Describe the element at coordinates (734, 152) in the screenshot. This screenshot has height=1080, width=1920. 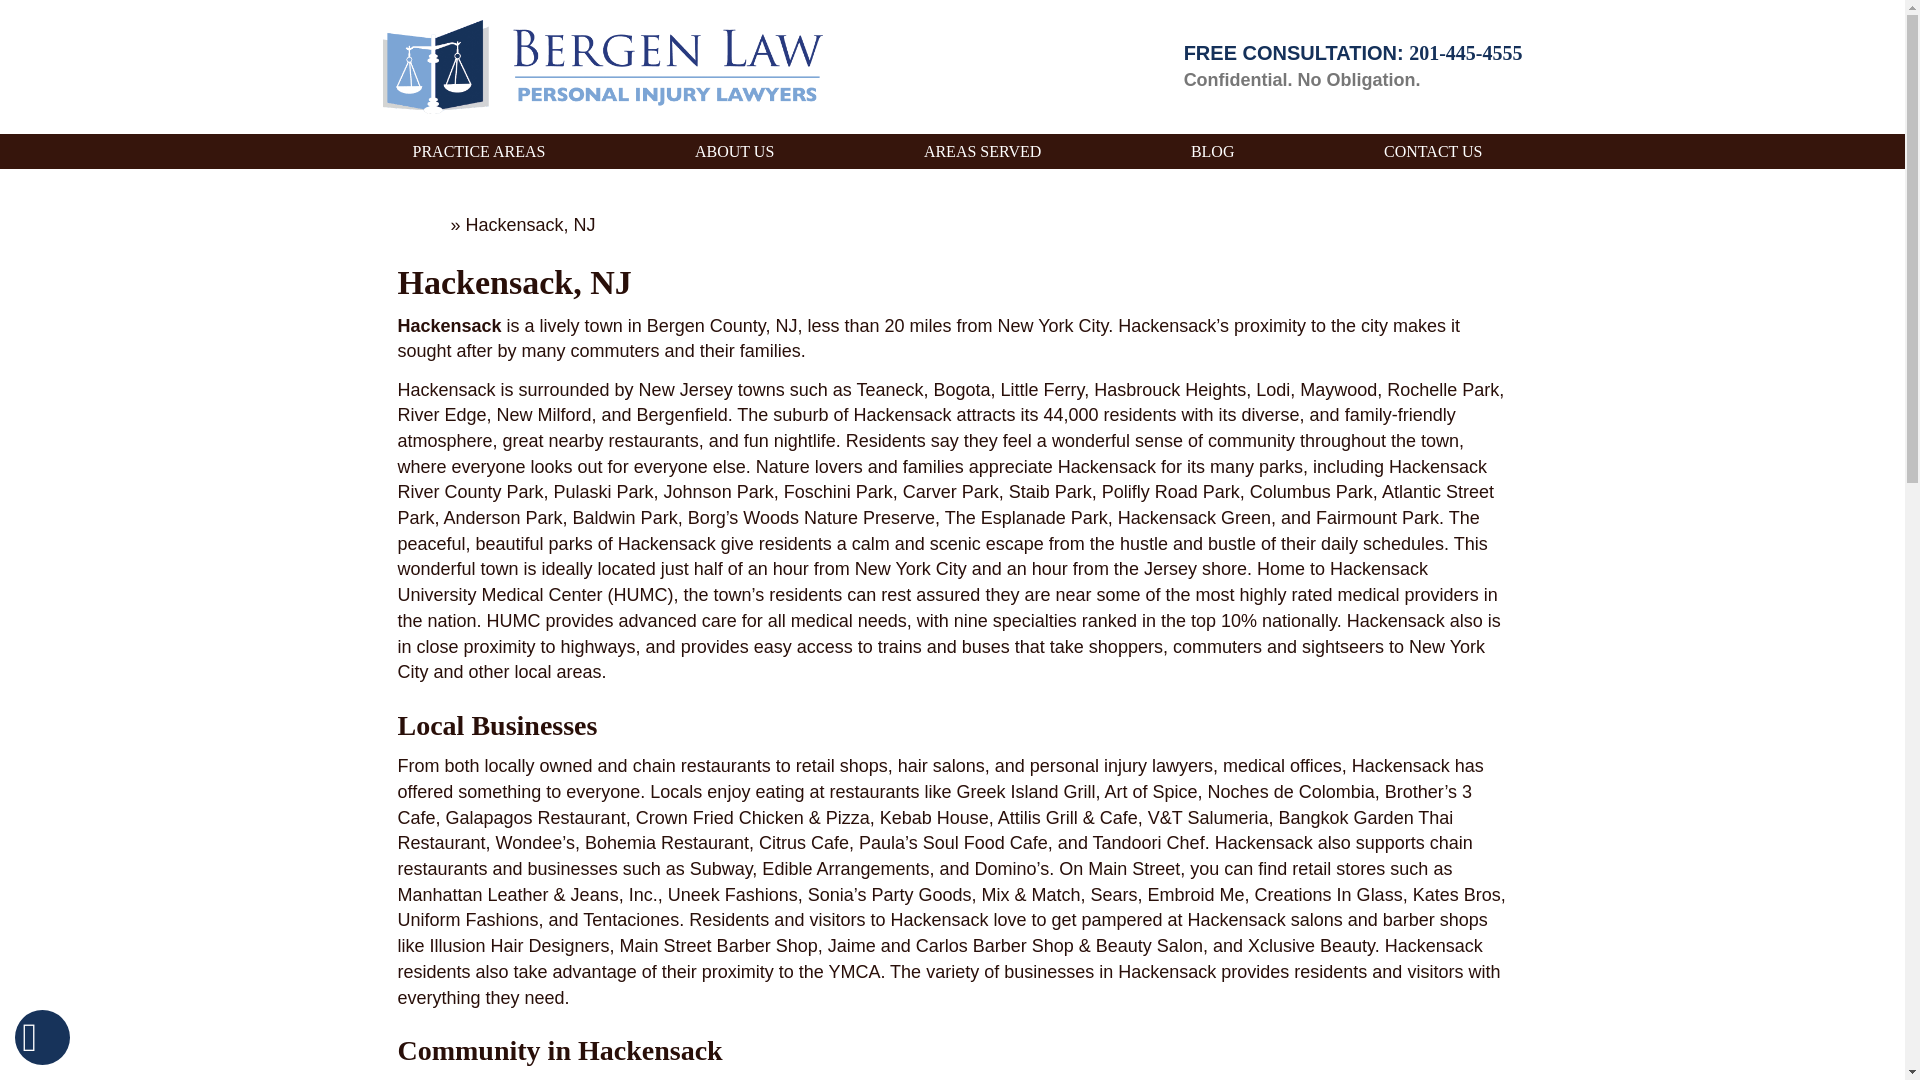
I see `About Us` at that location.